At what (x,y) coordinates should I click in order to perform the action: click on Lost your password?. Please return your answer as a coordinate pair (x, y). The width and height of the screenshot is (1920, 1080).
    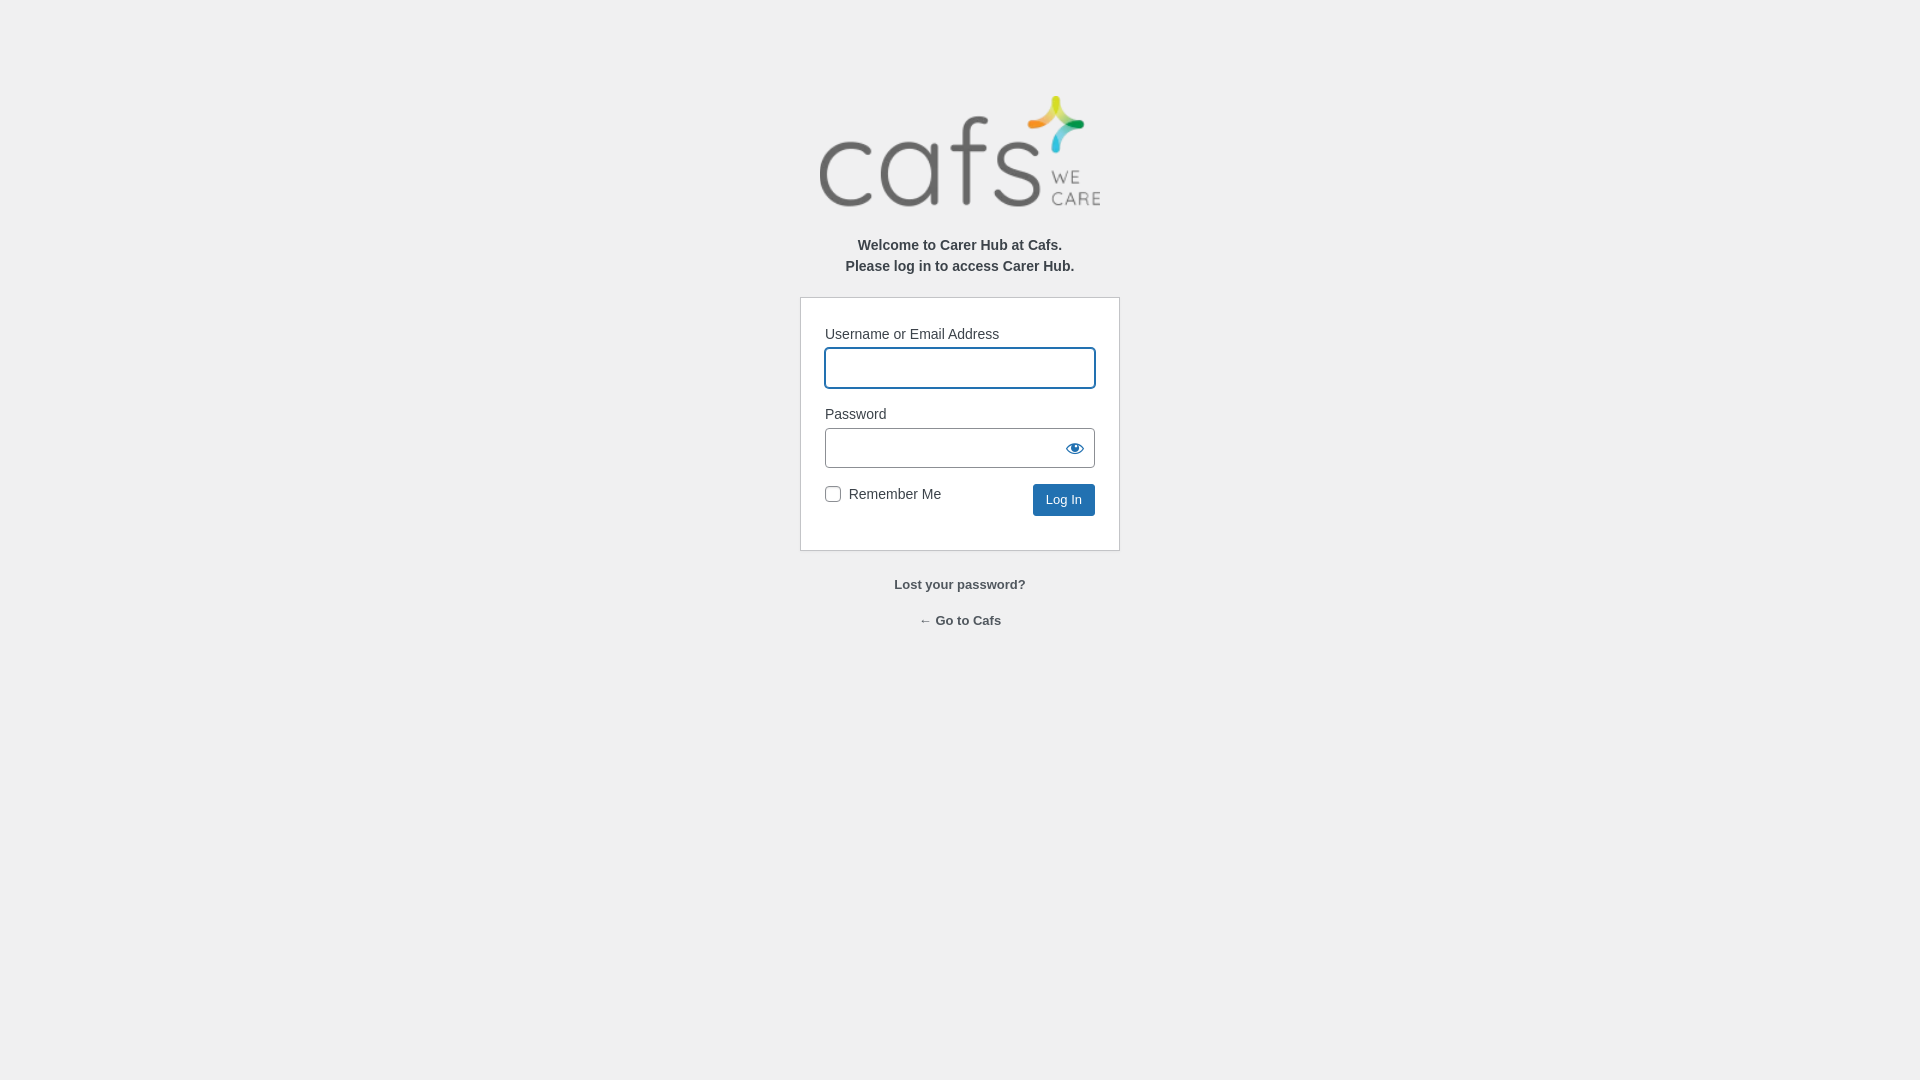
    Looking at the image, I should click on (960, 584).